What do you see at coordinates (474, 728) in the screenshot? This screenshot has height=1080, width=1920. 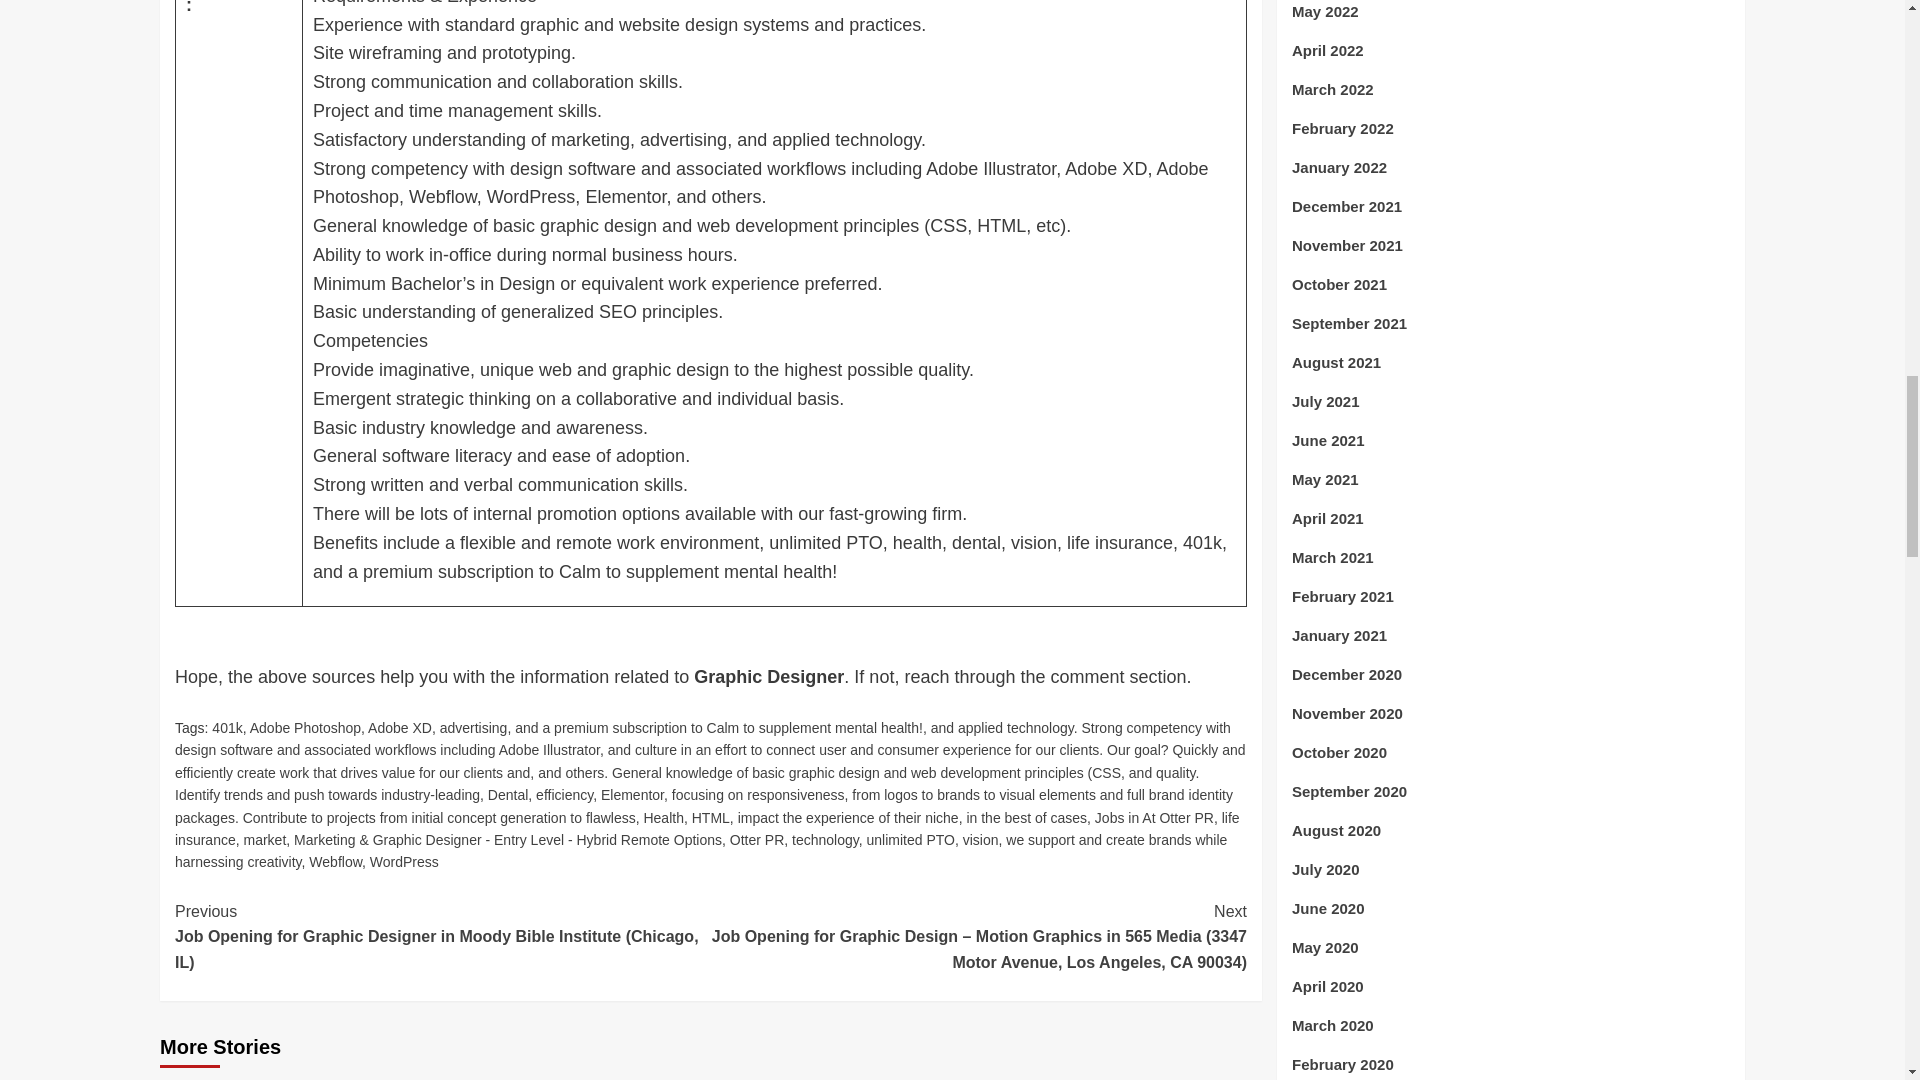 I see `advertising` at bounding box center [474, 728].